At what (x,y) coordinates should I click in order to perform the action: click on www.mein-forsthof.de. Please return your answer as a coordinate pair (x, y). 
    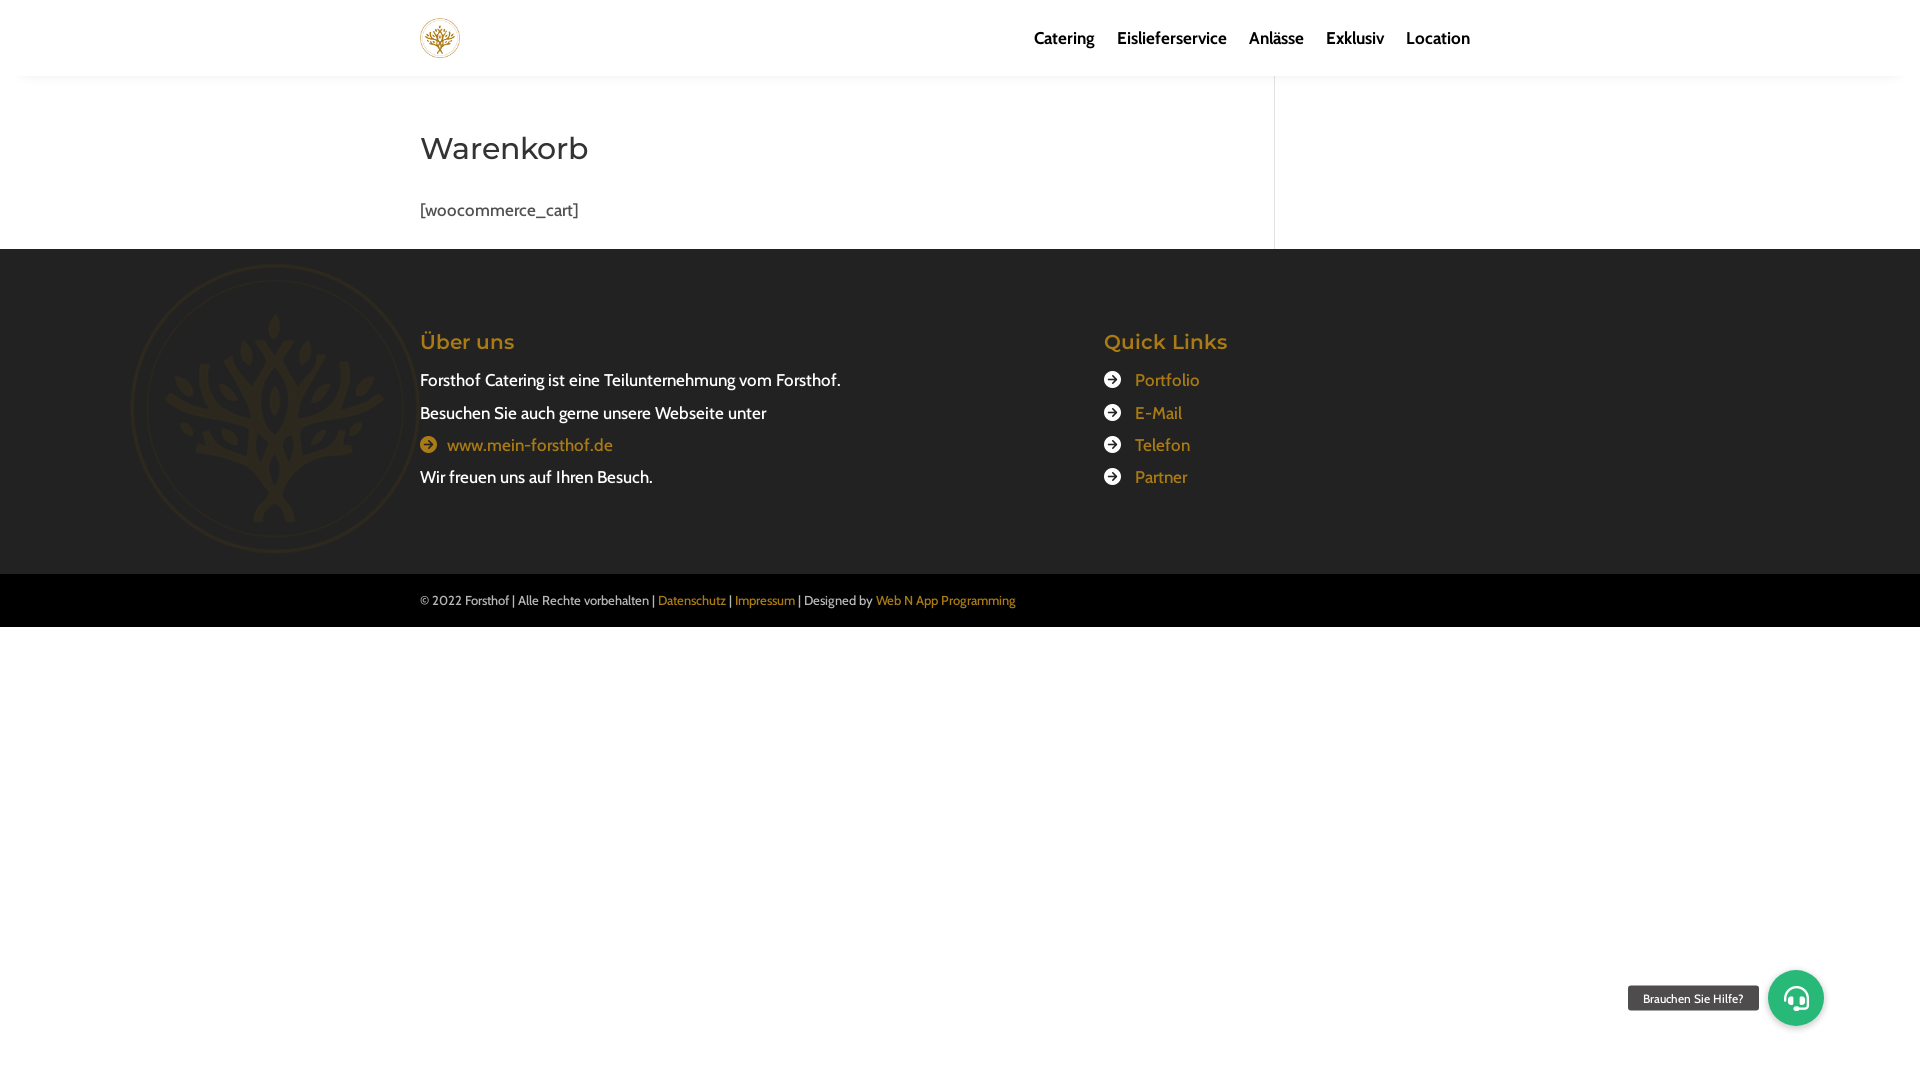
    Looking at the image, I should click on (530, 445).